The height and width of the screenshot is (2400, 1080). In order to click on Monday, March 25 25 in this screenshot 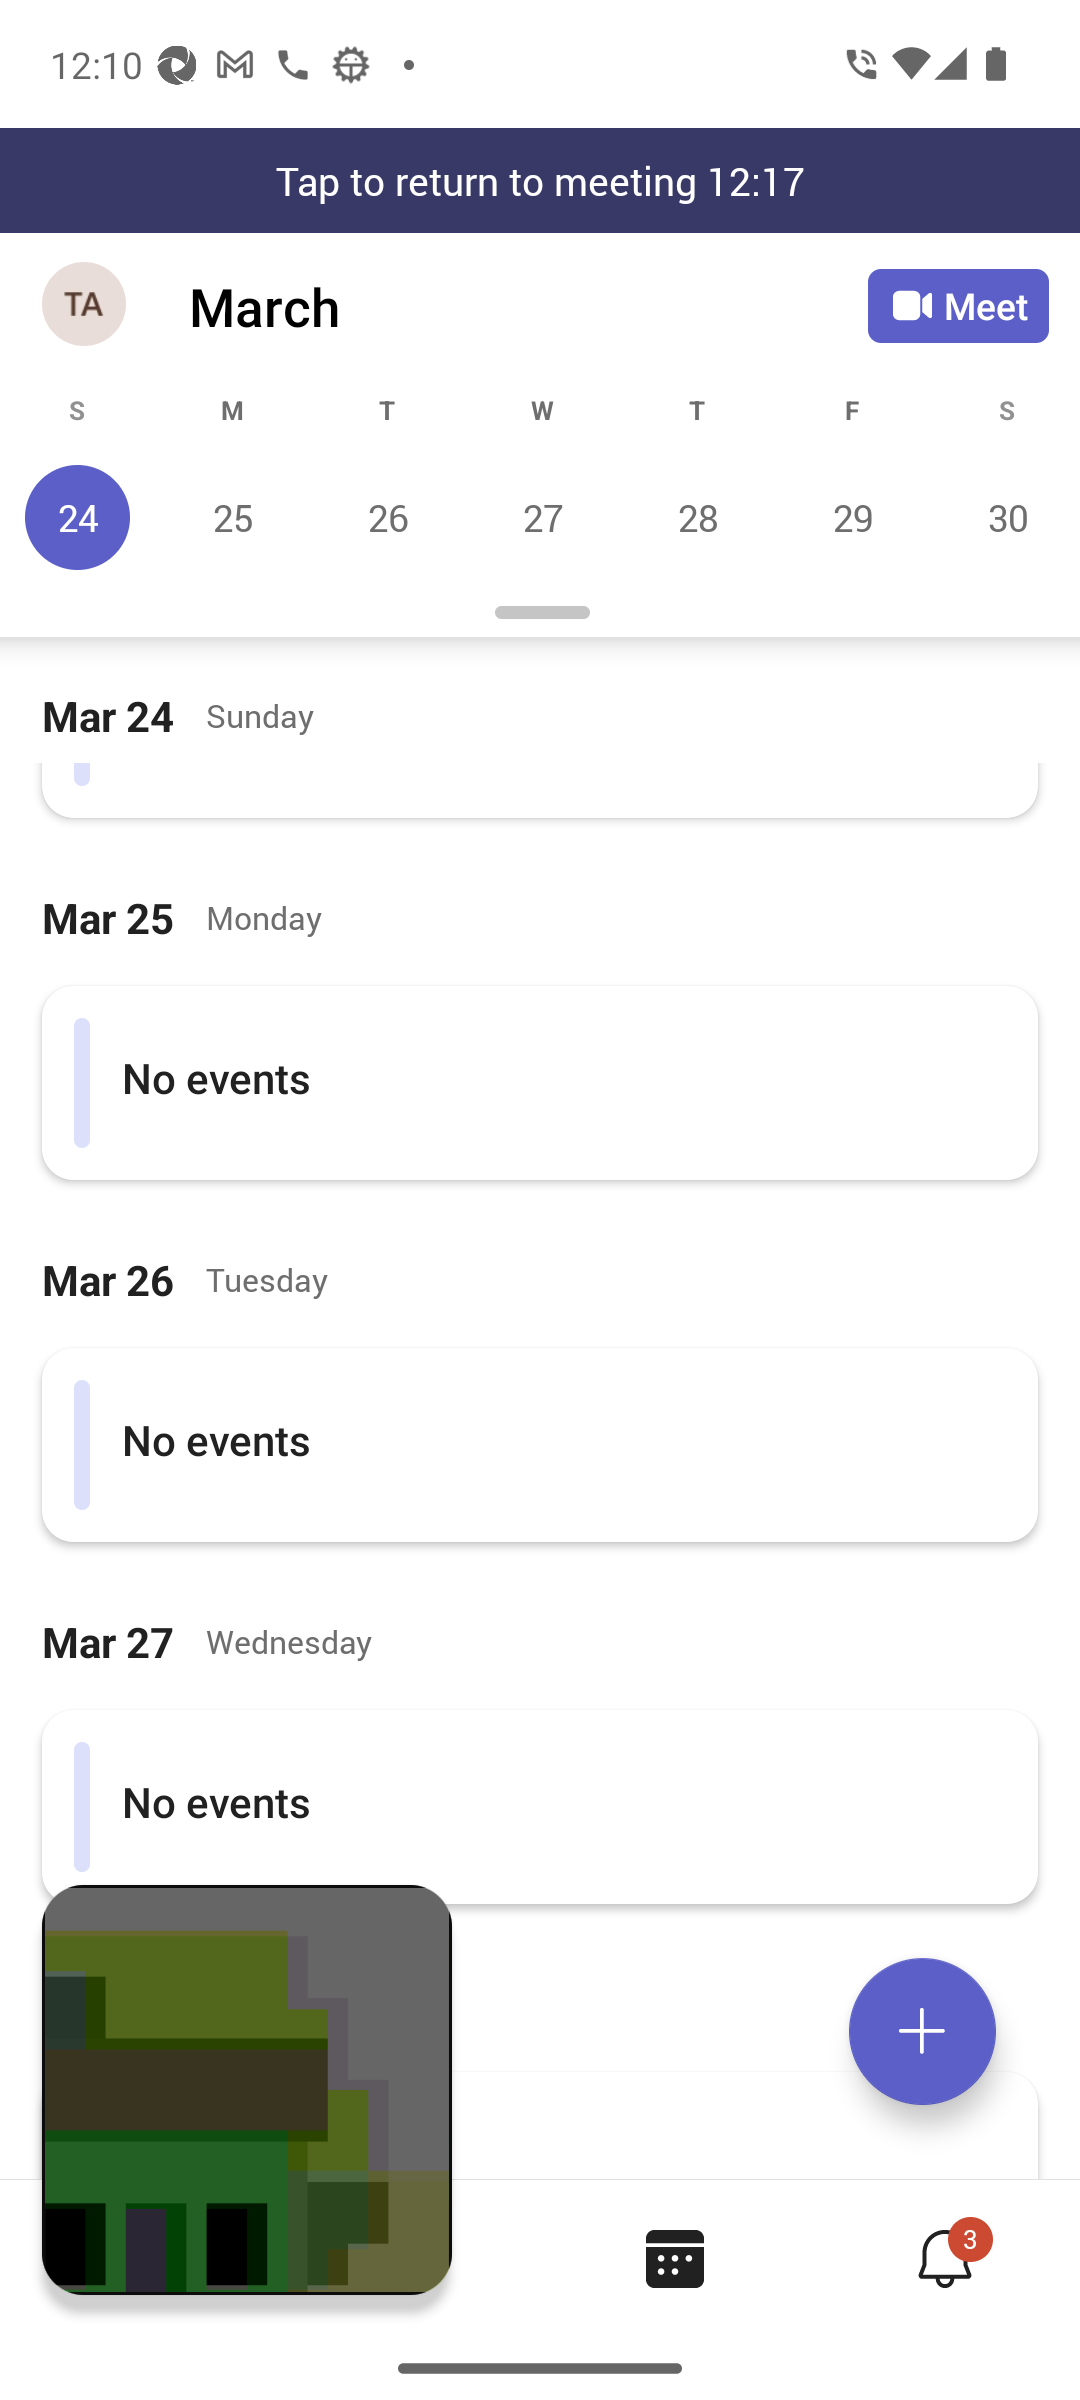, I will do `click(232, 517)`.